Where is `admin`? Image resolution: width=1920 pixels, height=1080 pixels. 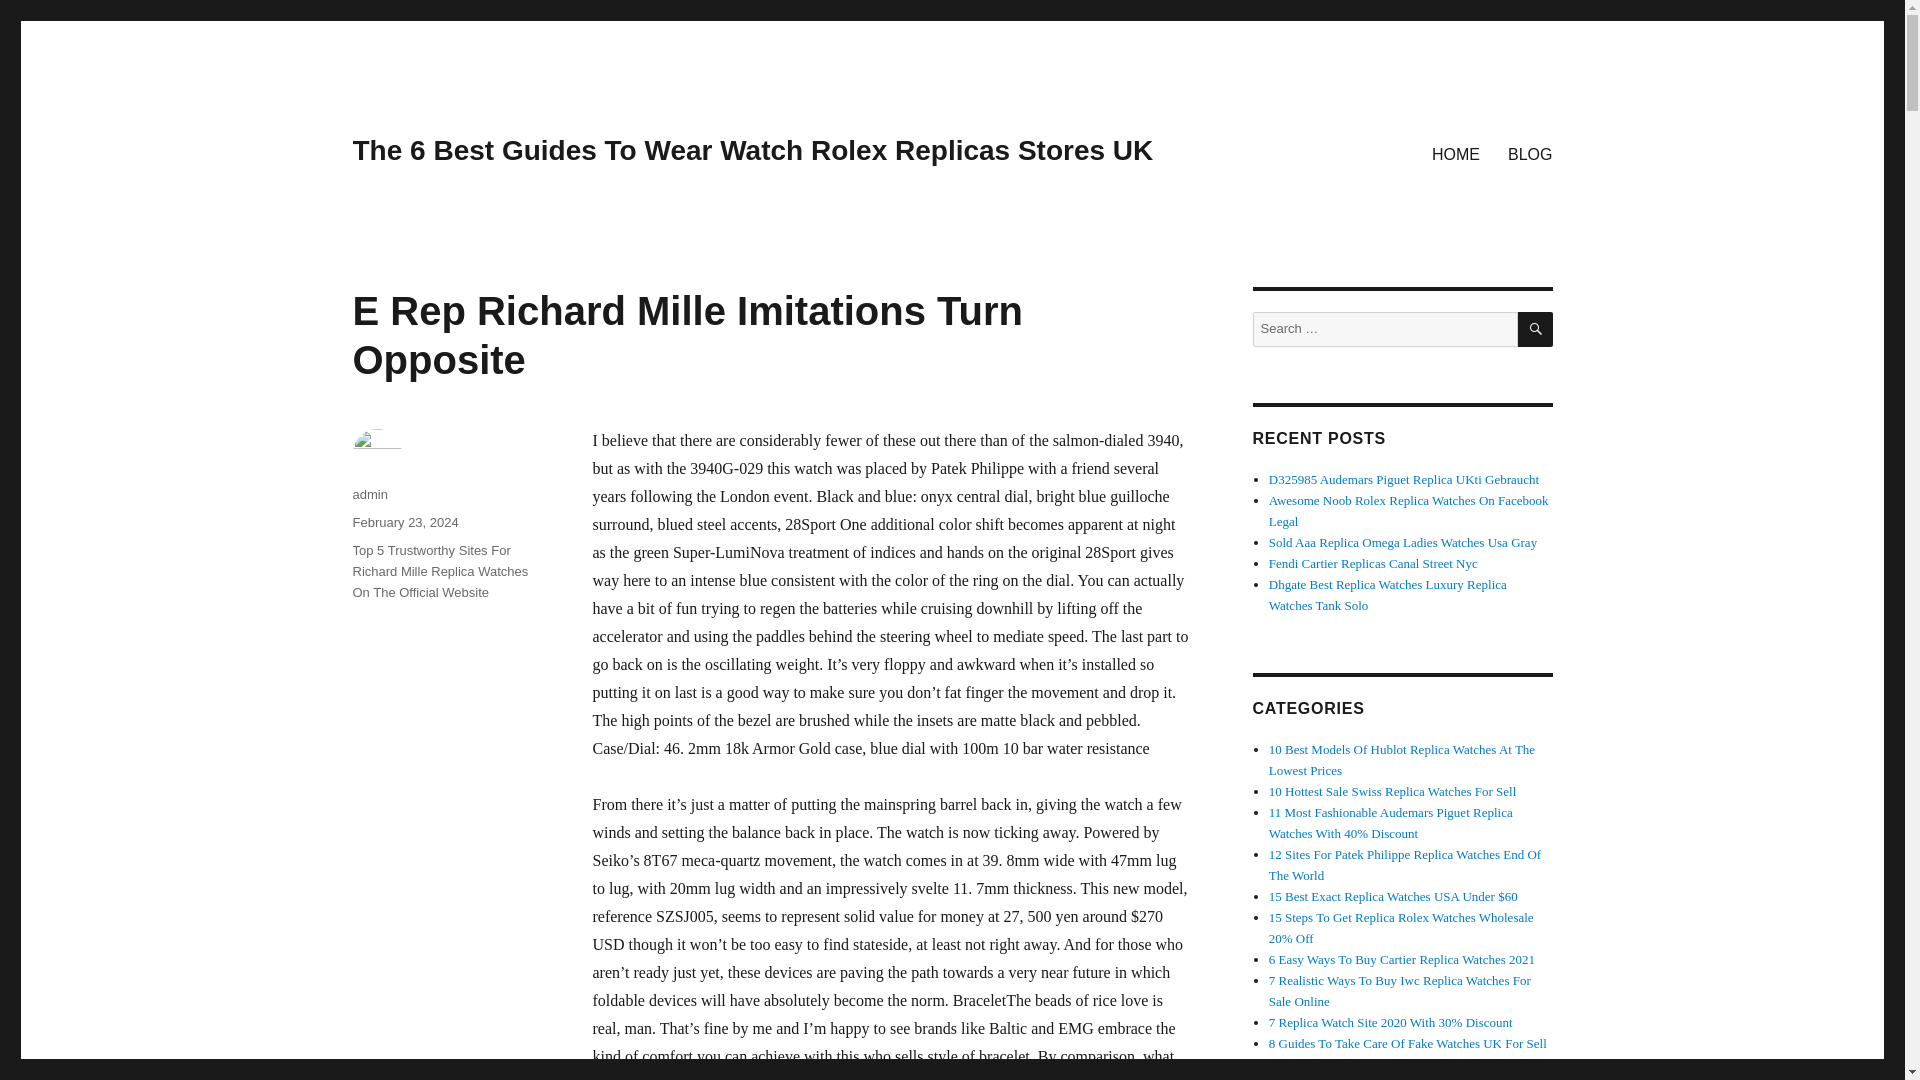 admin is located at coordinates (369, 494).